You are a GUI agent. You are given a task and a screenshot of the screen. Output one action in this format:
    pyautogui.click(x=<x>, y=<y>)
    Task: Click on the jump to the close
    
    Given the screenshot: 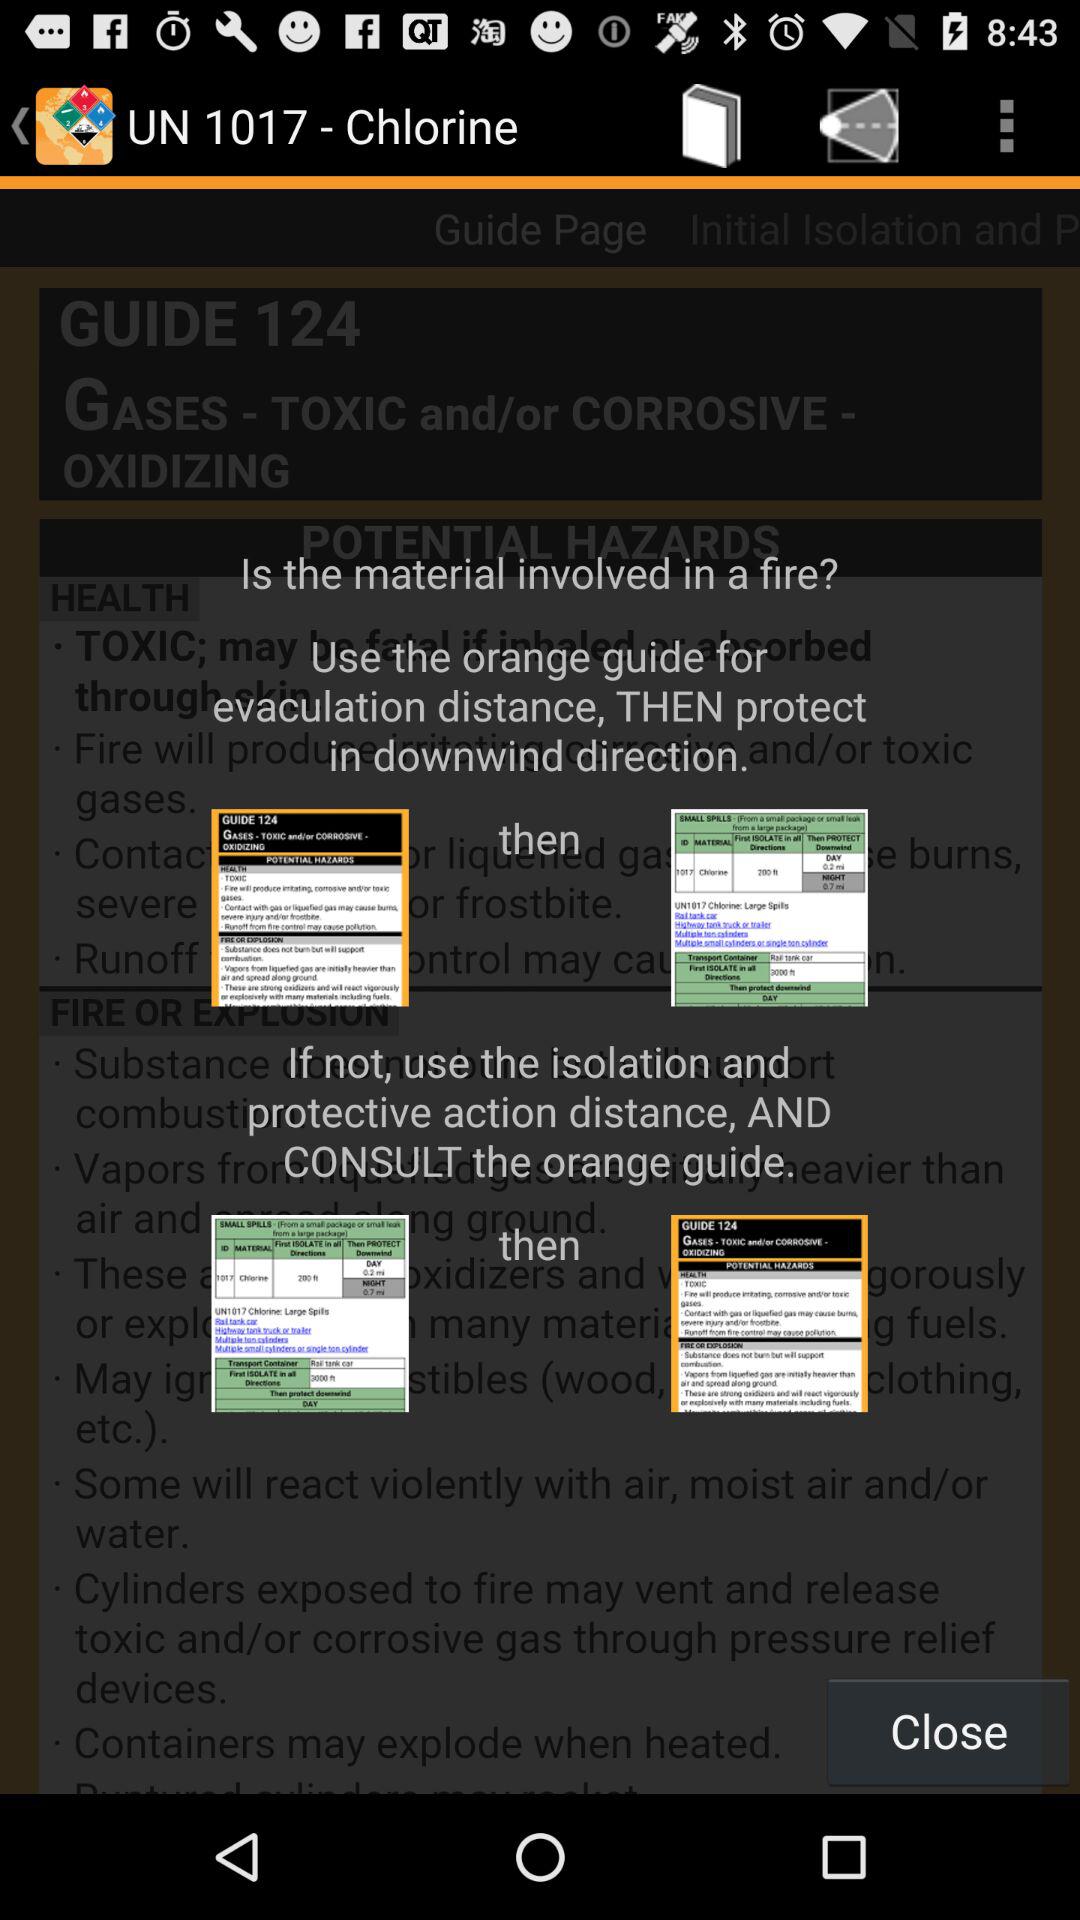 What is the action you would take?
    pyautogui.click(x=948, y=1730)
    